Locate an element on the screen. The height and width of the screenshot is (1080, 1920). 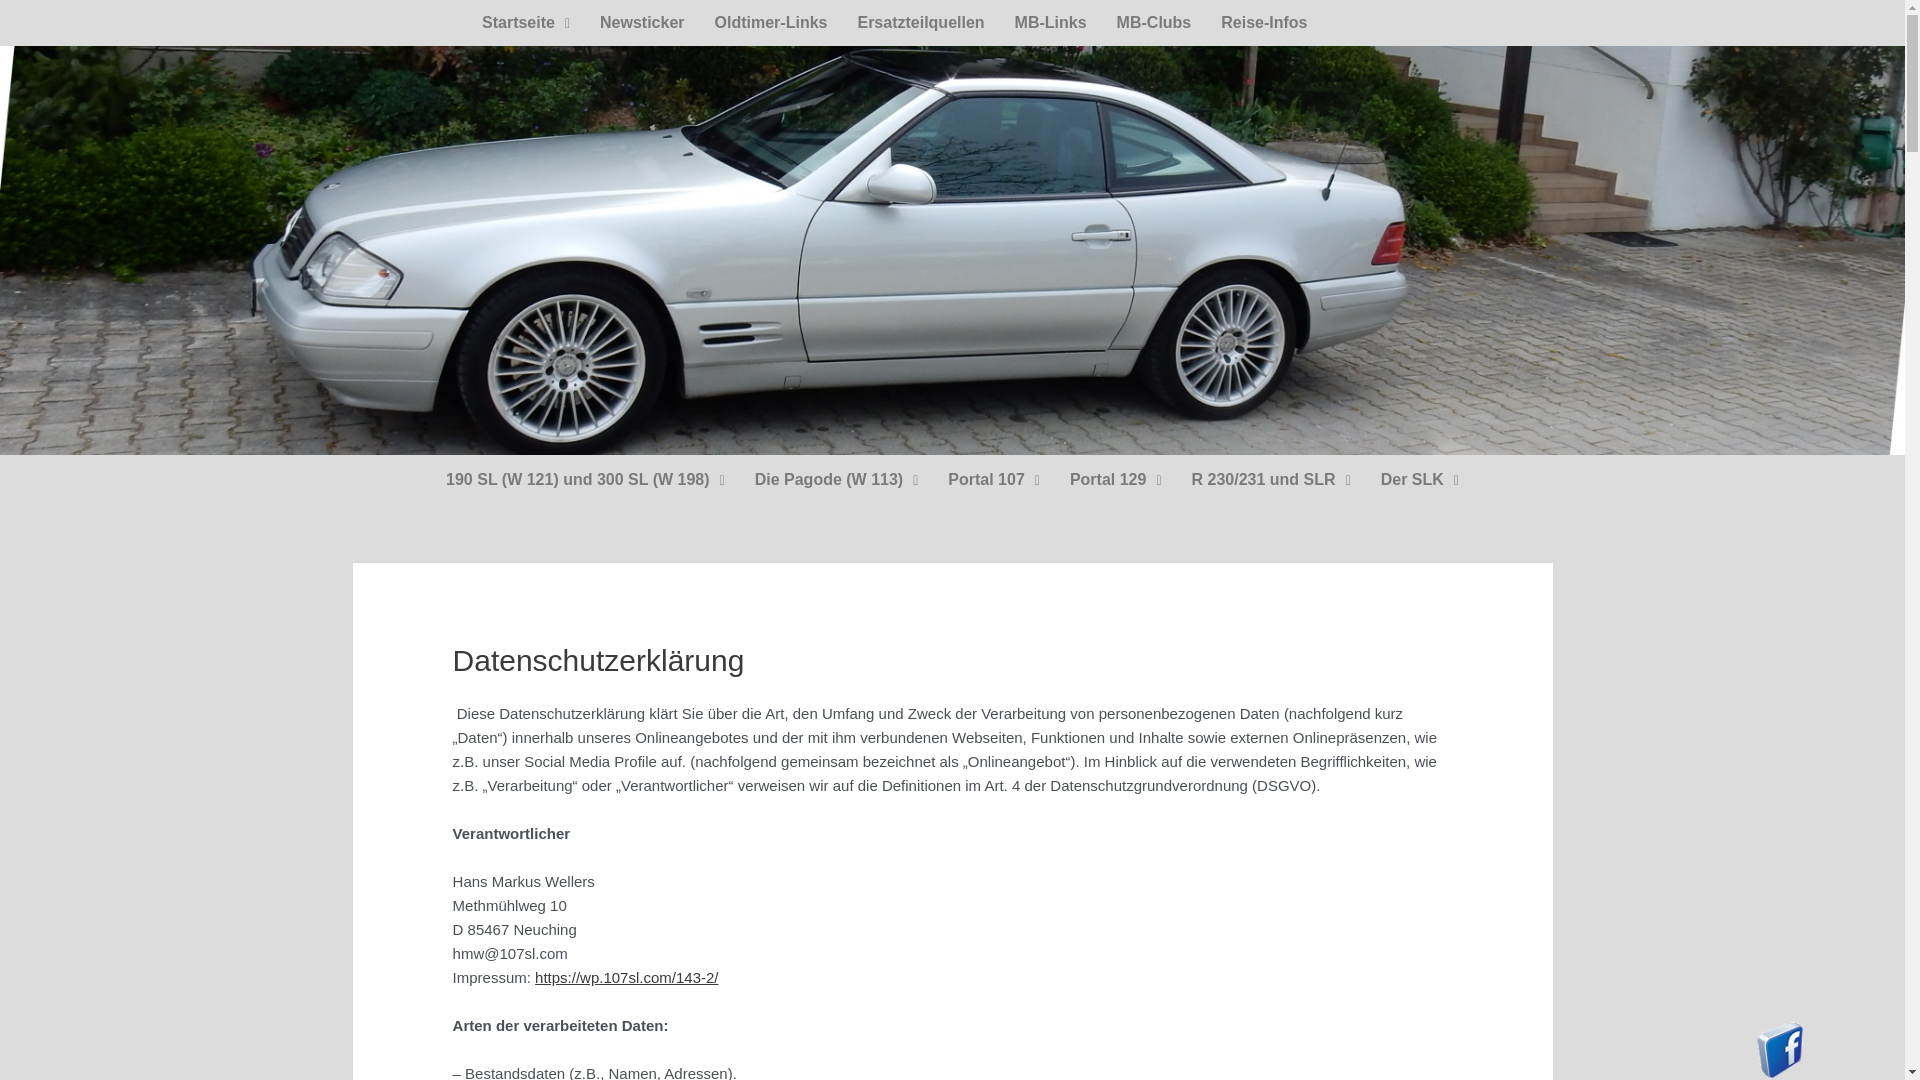
Visit Us On Facebook is located at coordinates (1780, 1048).